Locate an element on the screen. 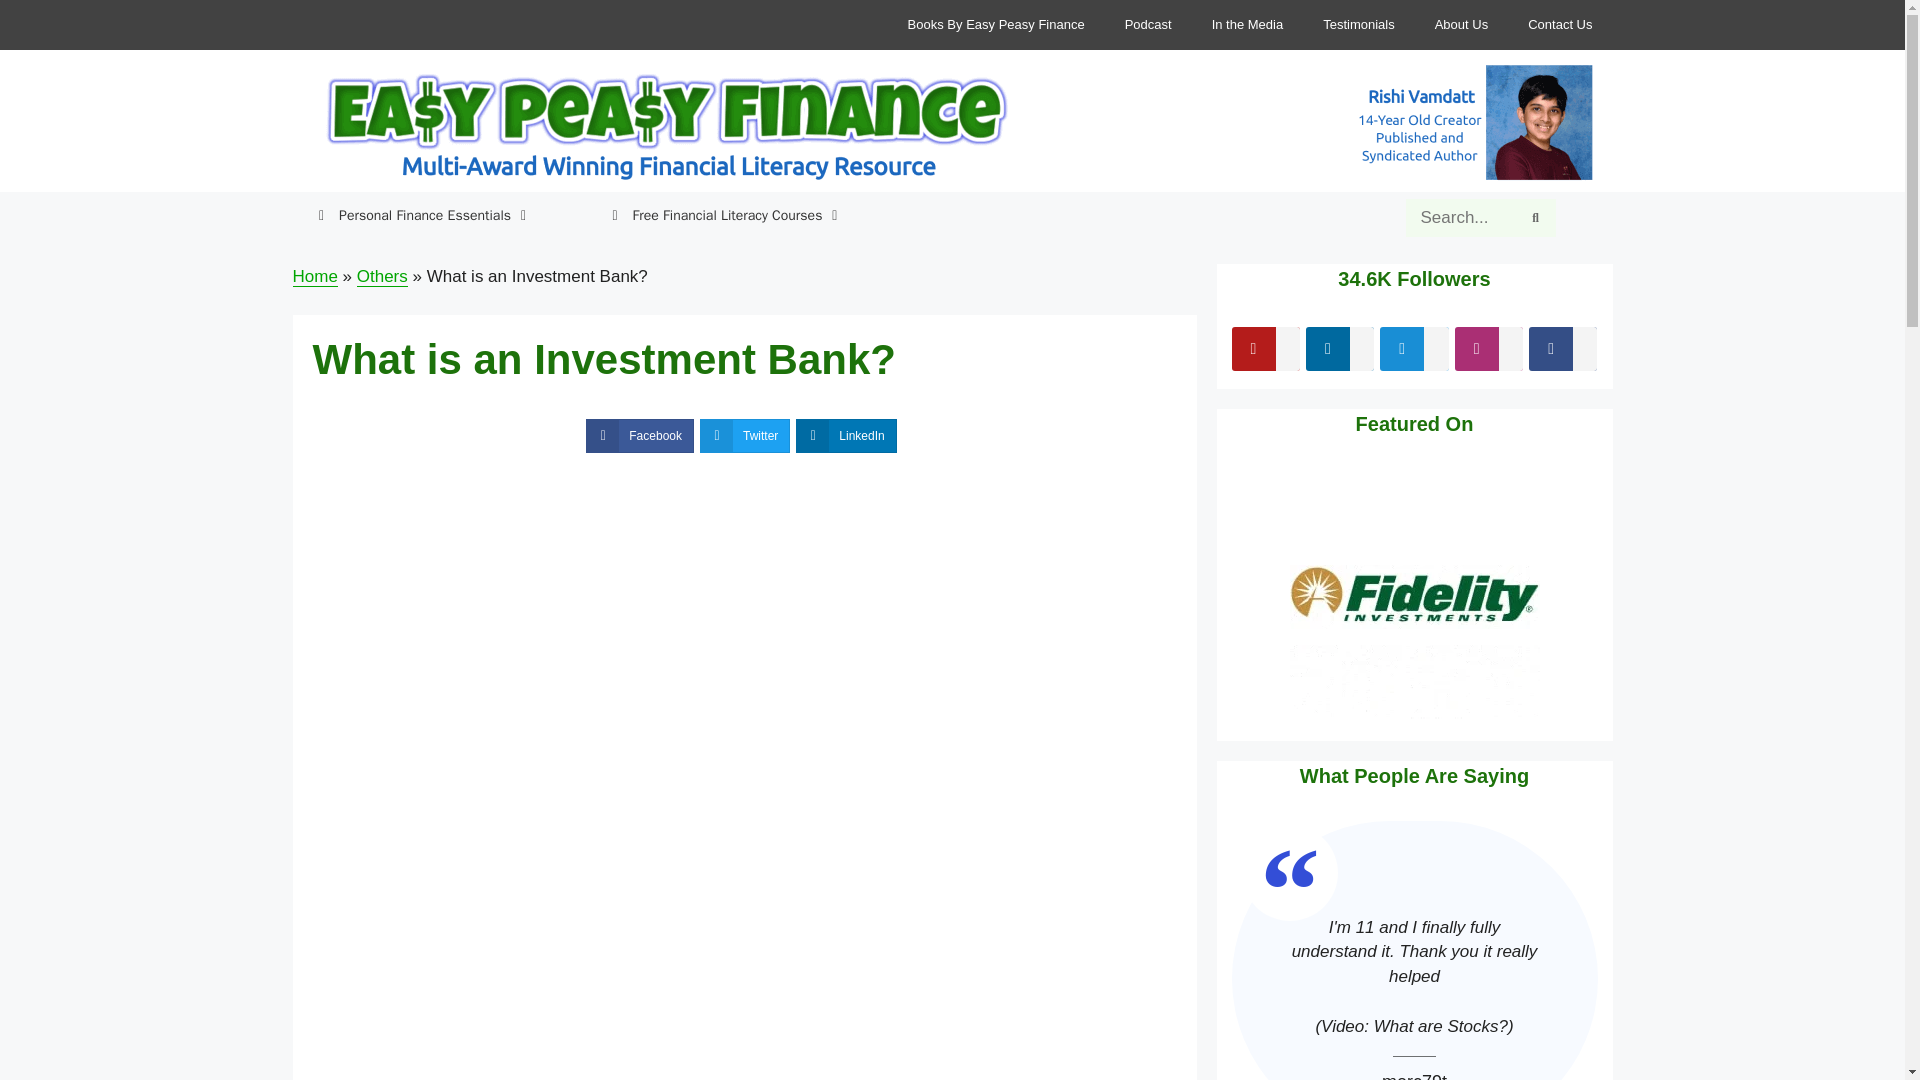 This screenshot has width=1920, height=1080. Courses is located at coordinates (615, 215).